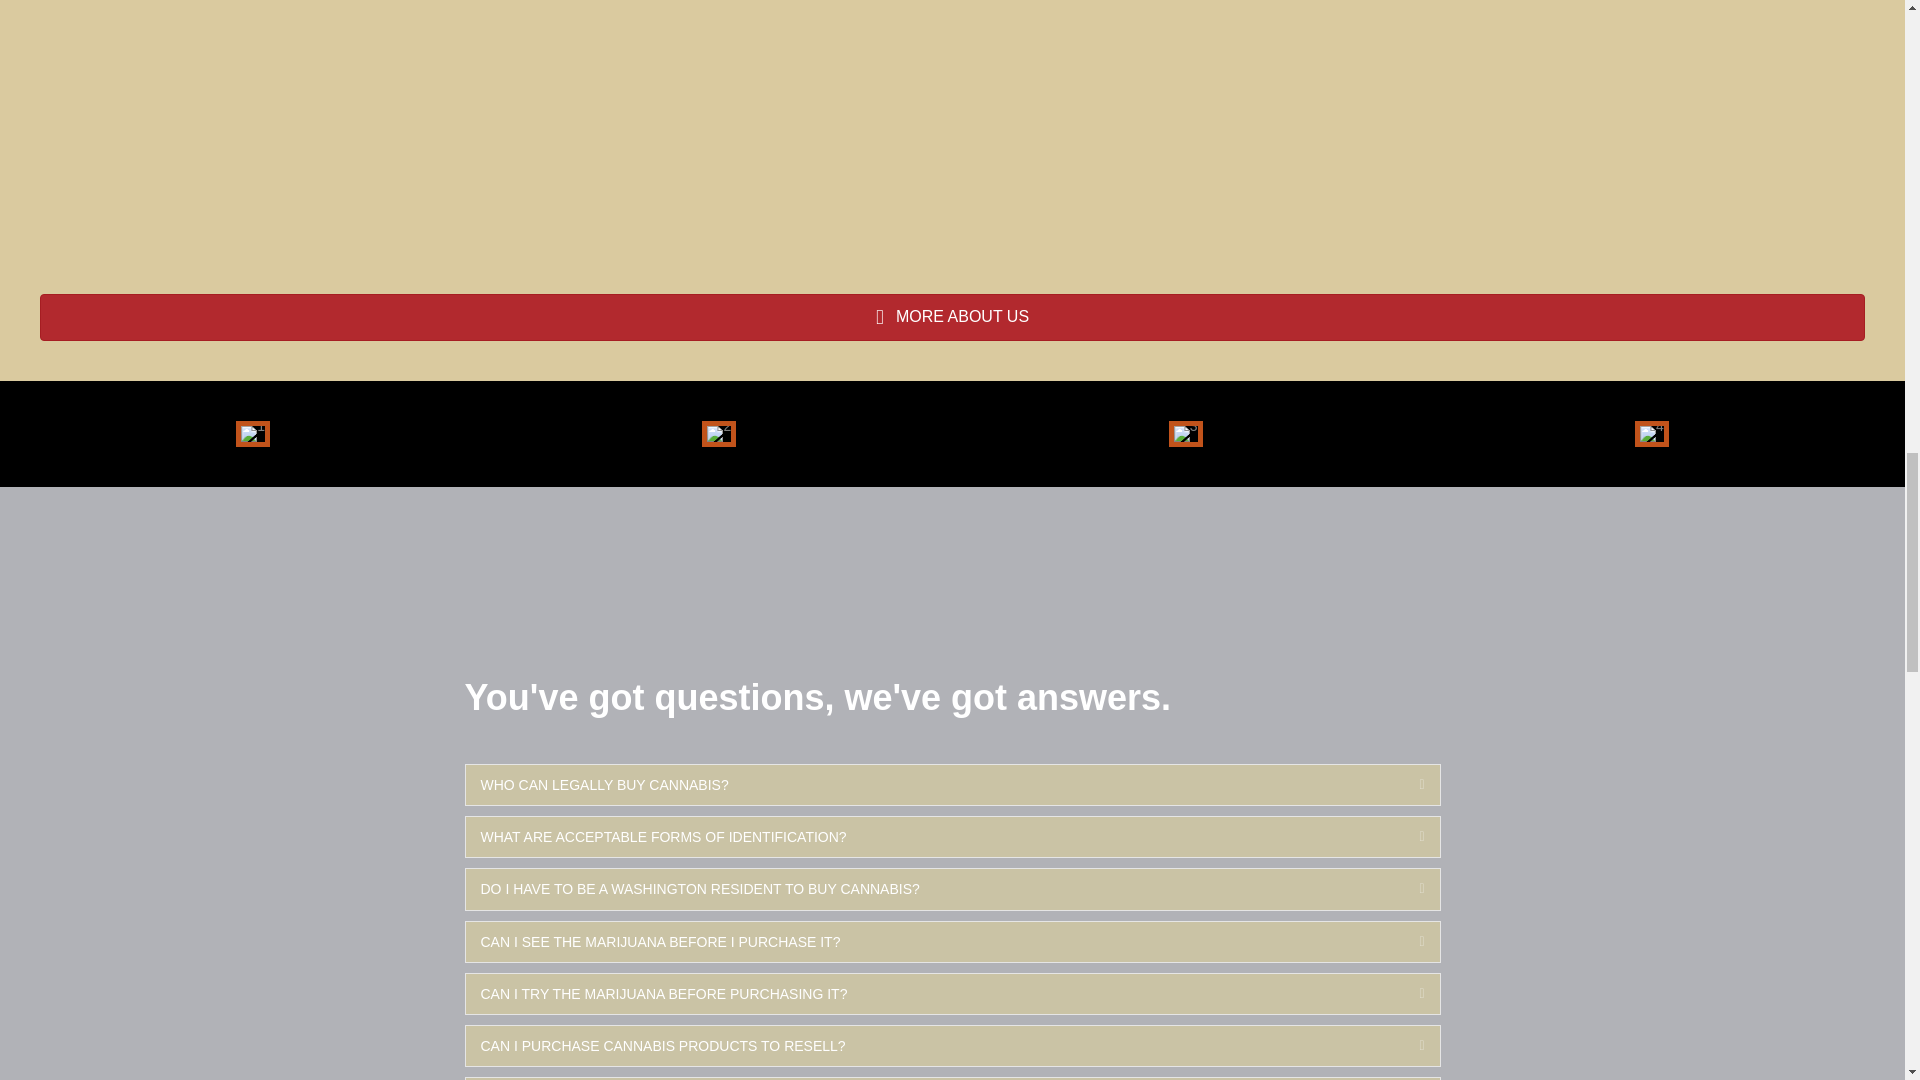 This screenshot has width=1920, height=1080. I want to click on MORE ABOUT US, so click(952, 317).